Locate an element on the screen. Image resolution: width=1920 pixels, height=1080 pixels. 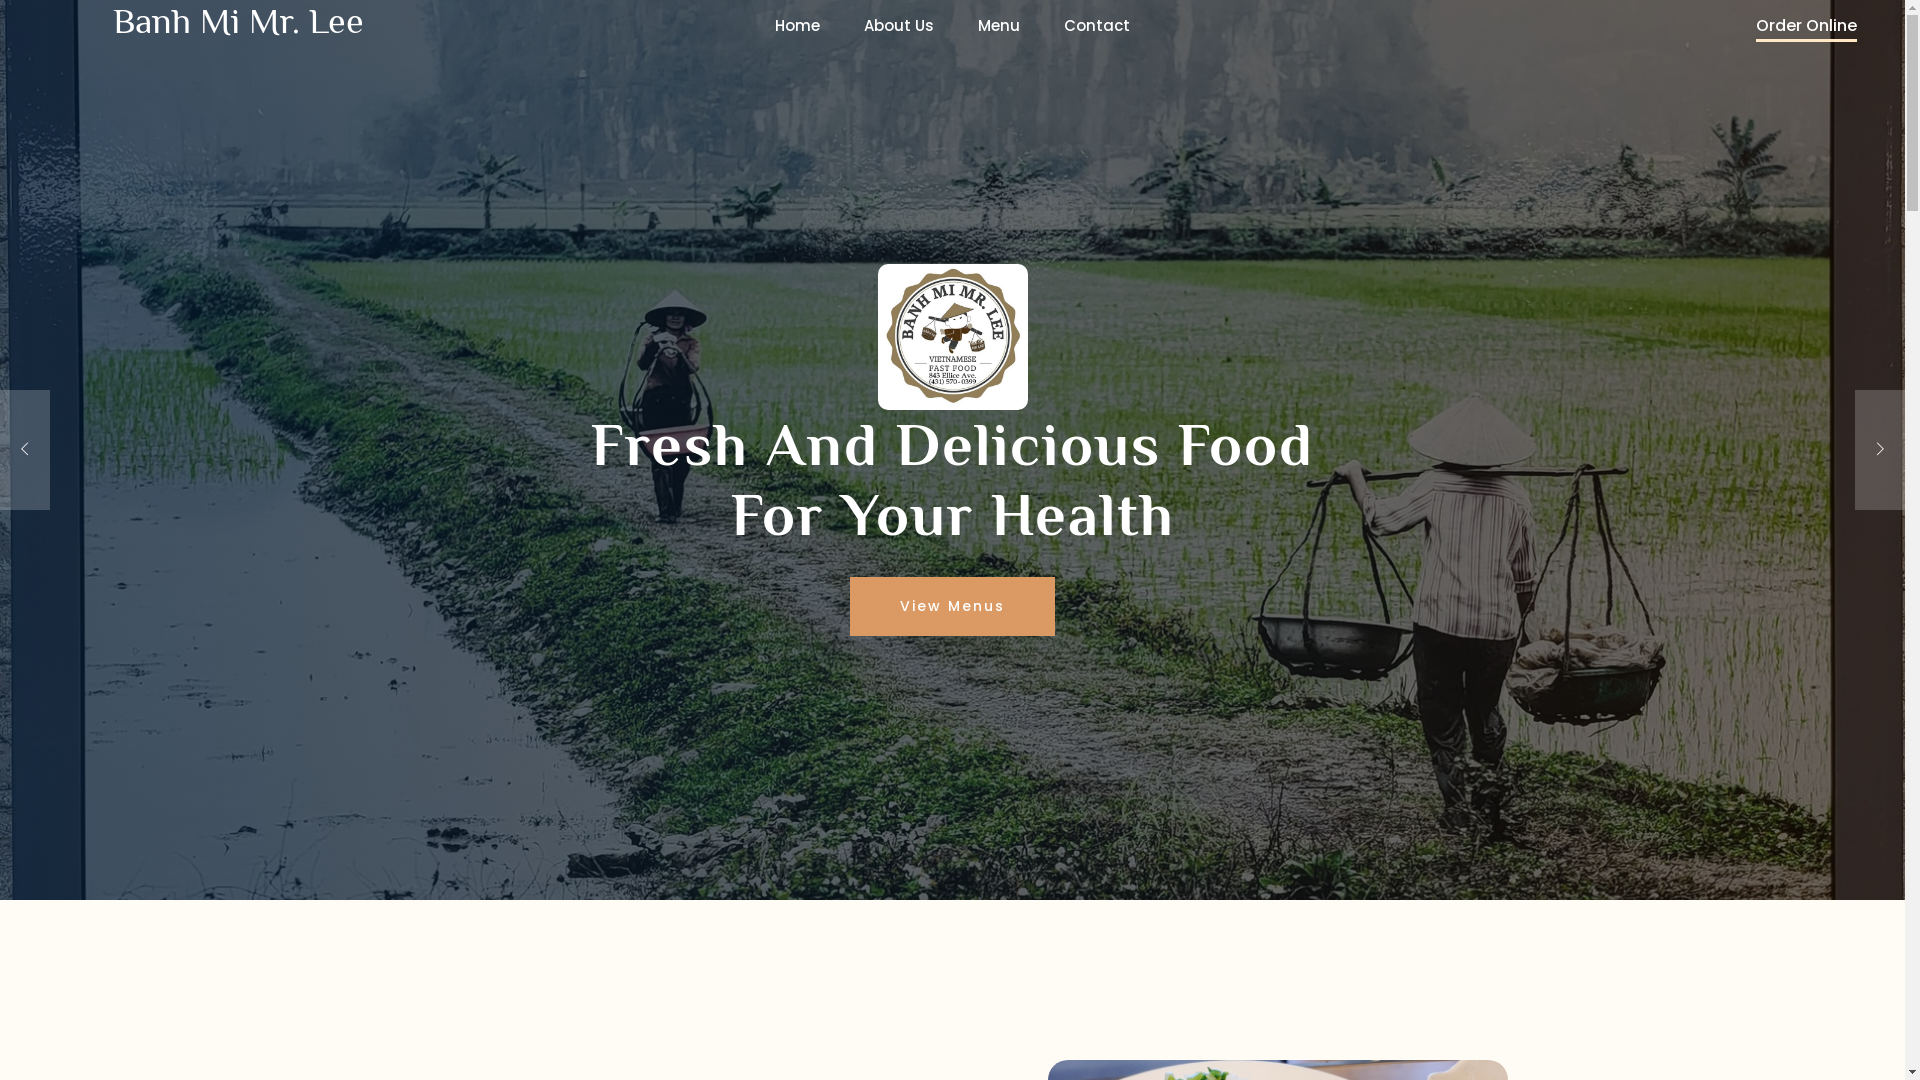
Banh Mi Mr. Lee is located at coordinates (238, 22).